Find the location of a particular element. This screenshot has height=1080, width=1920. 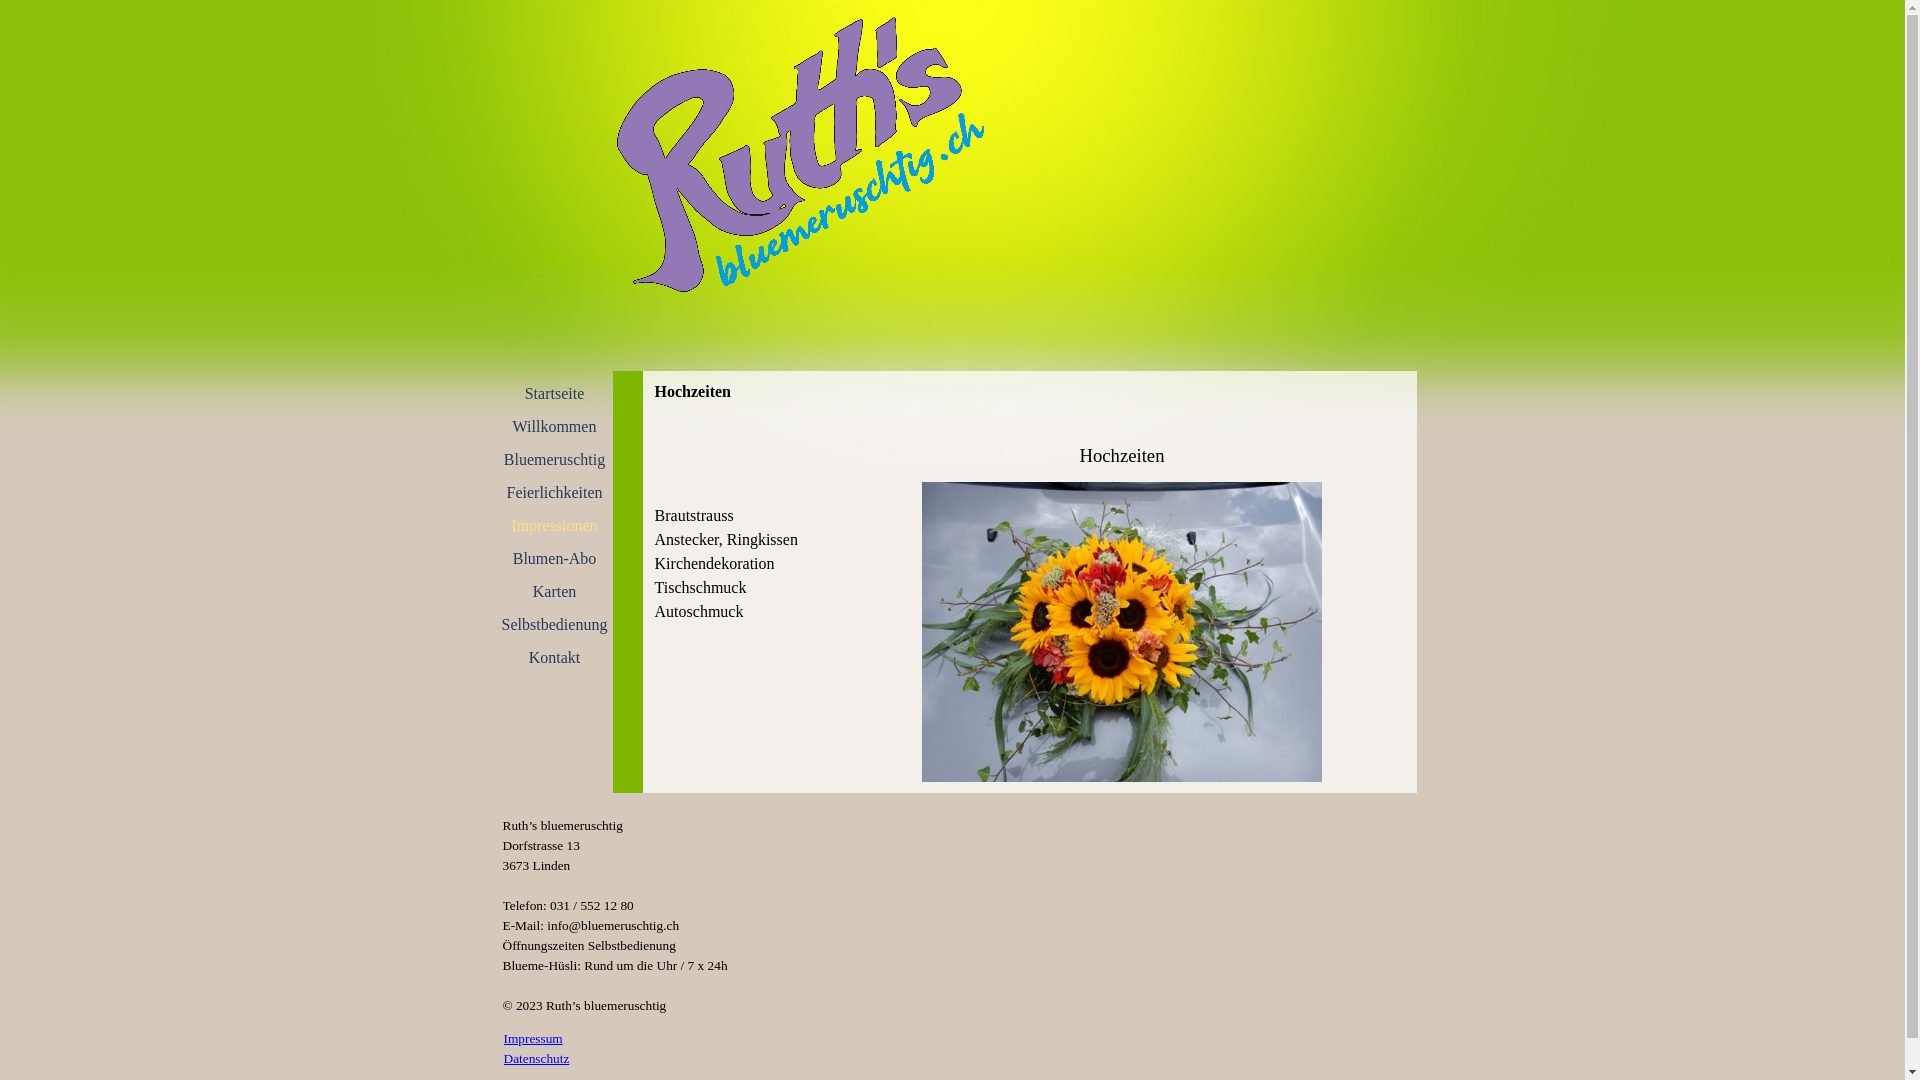

Startseite is located at coordinates (554, 394).